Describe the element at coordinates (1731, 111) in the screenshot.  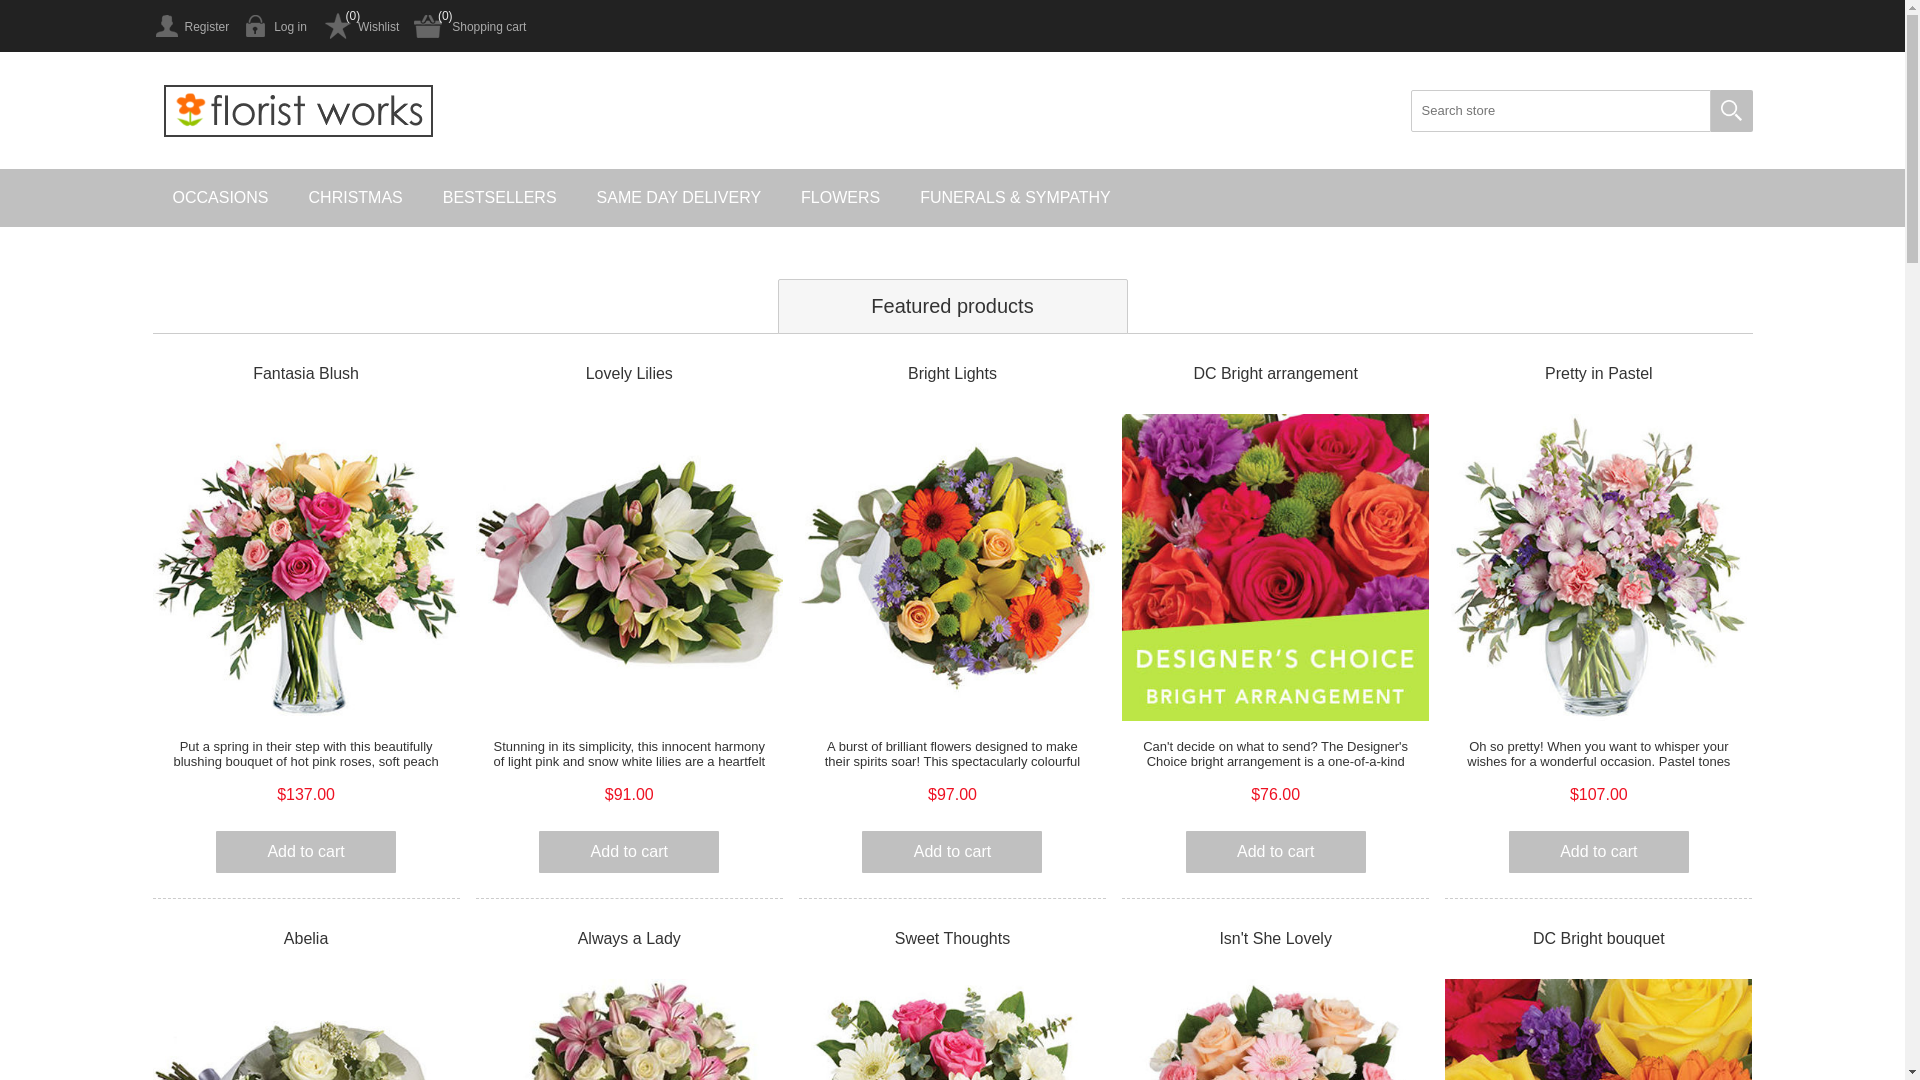
I see `Search` at that location.